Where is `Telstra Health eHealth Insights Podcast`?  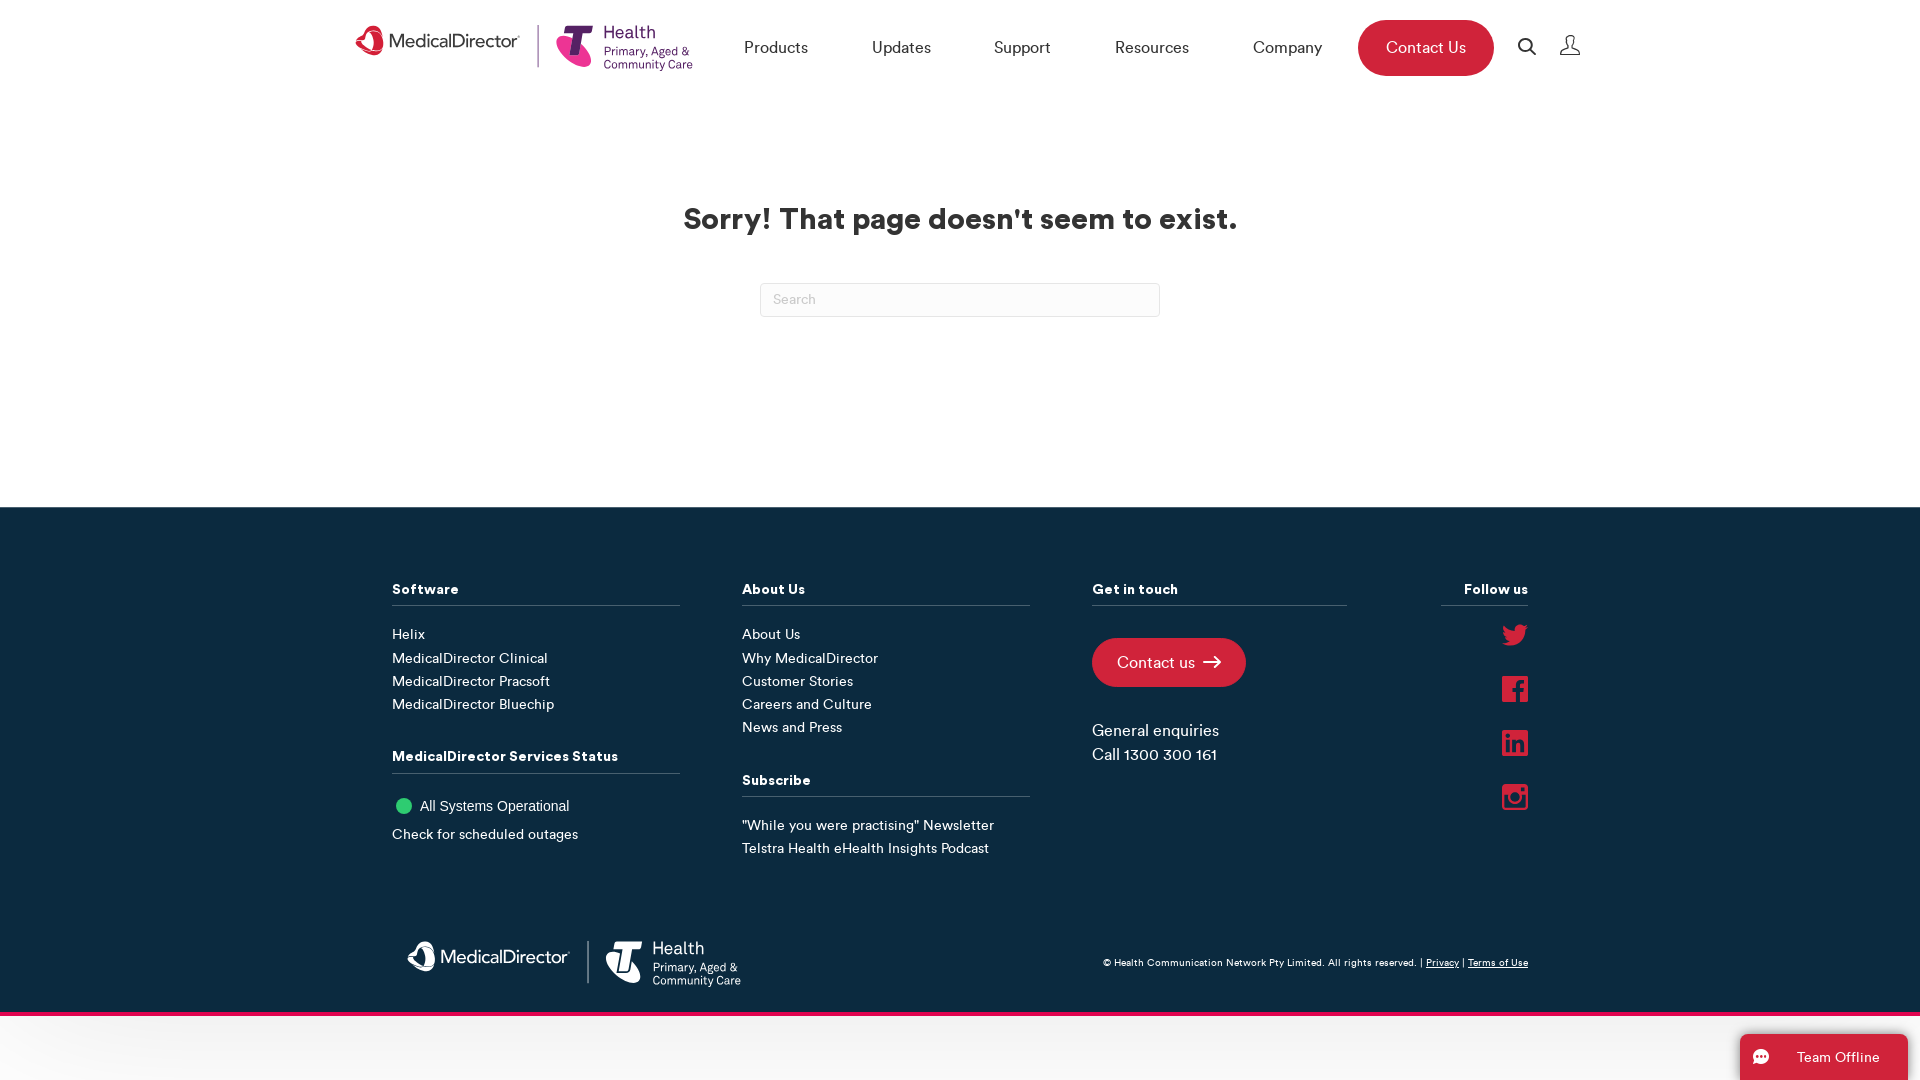 Telstra Health eHealth Insights Podcast is located at coordinates (866, 848).